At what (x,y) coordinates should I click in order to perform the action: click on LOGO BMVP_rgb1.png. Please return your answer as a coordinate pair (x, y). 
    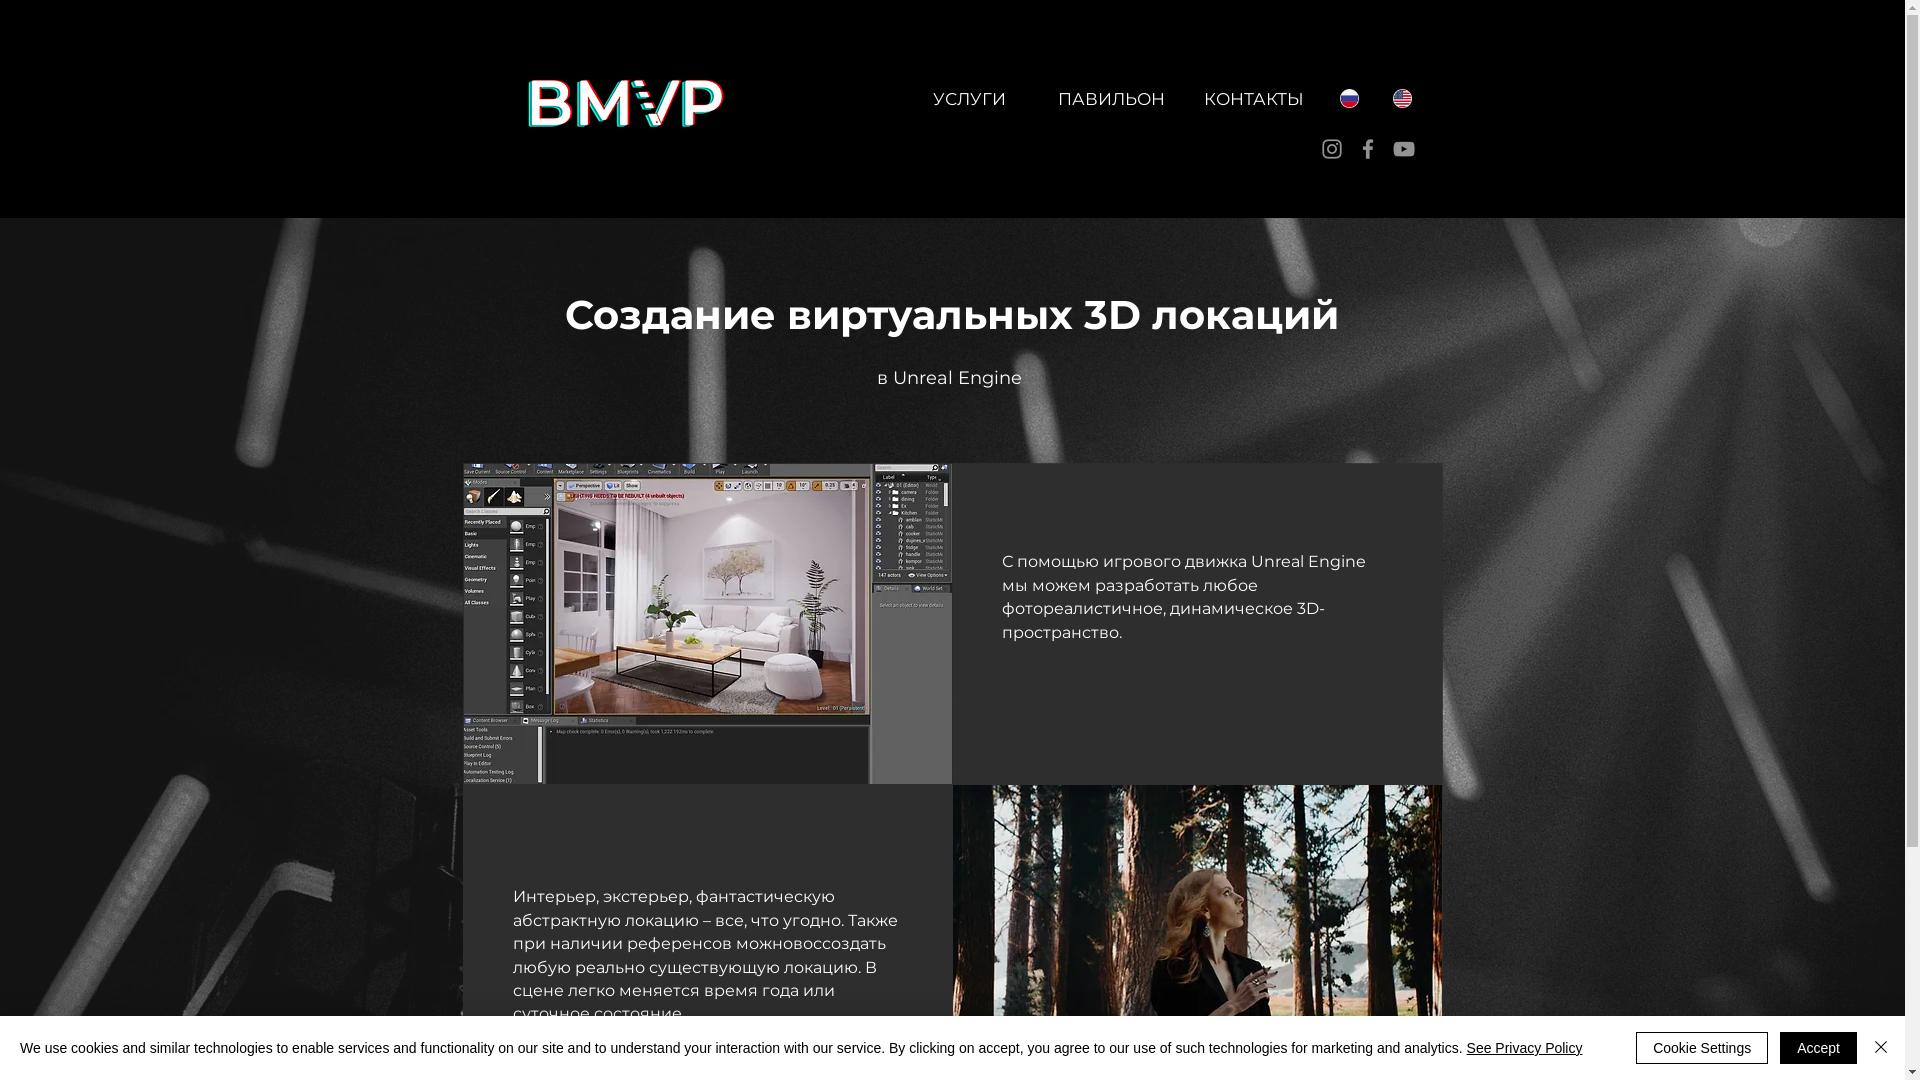
    Looking at the image, I should click on (622, 110).